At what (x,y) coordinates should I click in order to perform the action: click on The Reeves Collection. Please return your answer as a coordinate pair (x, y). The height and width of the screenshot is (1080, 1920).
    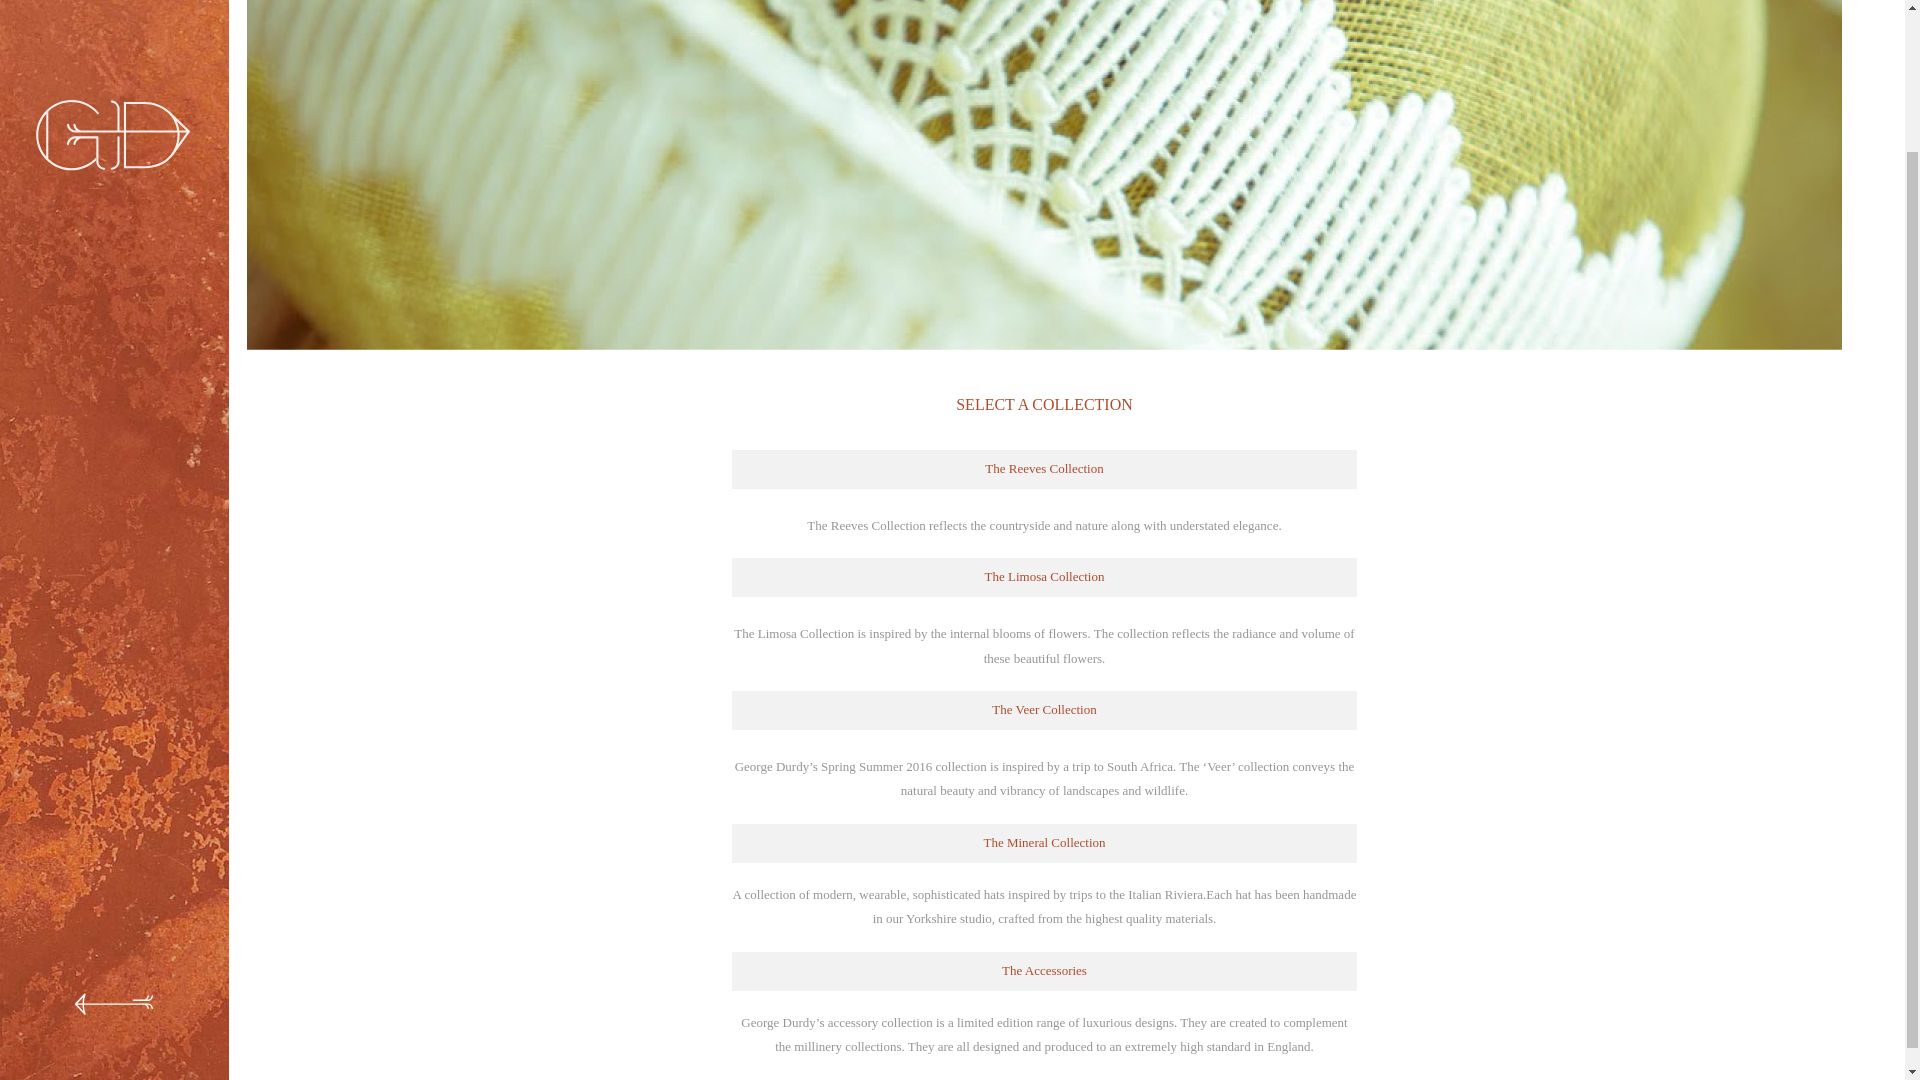
    Looking at the image, I should click on (1044, 470).